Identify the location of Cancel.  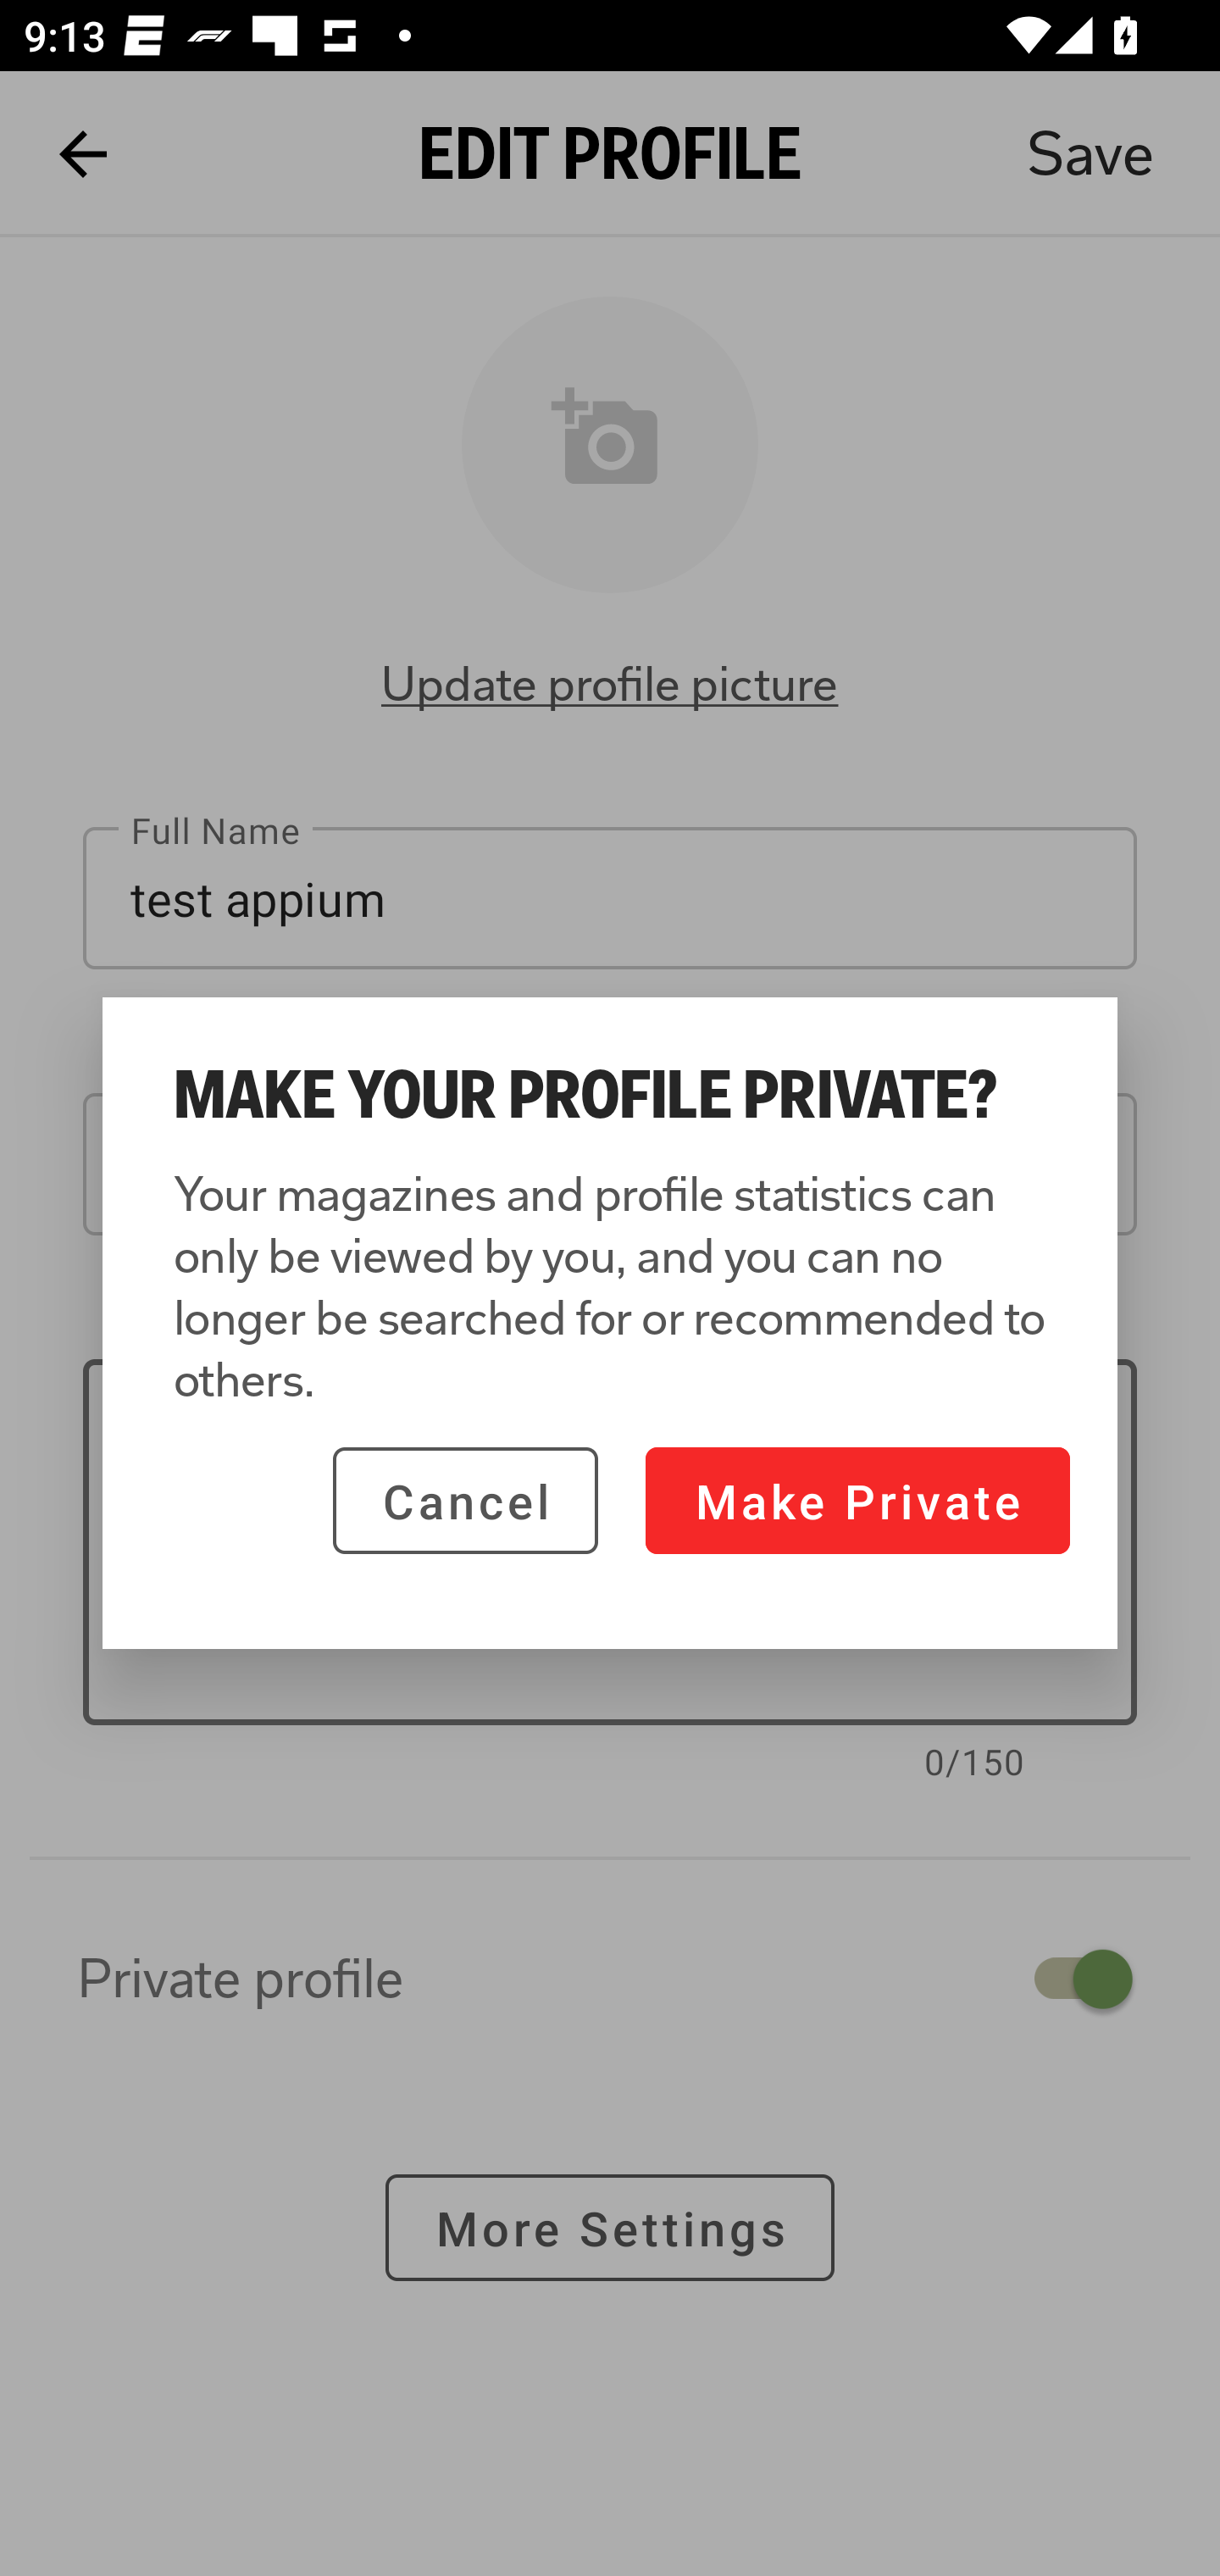
(465, 1500).